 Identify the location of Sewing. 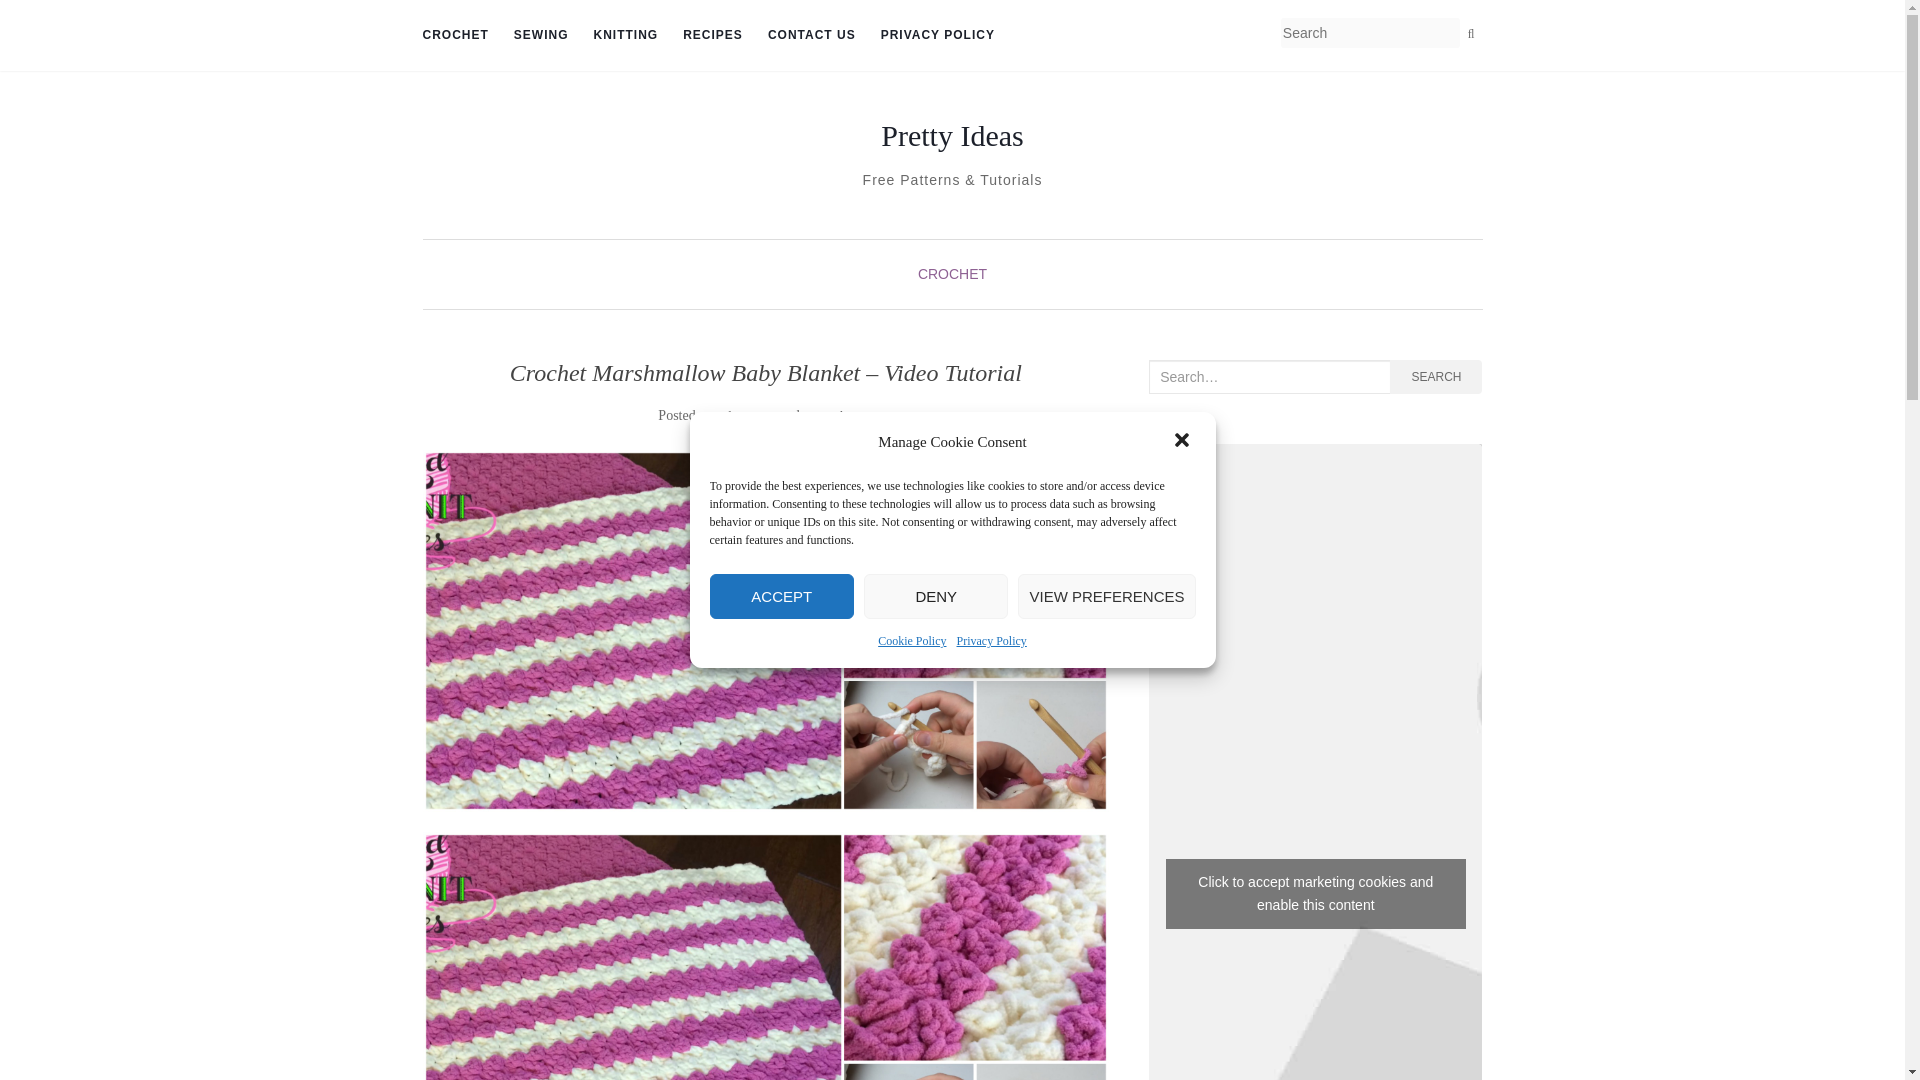
(541, 36).